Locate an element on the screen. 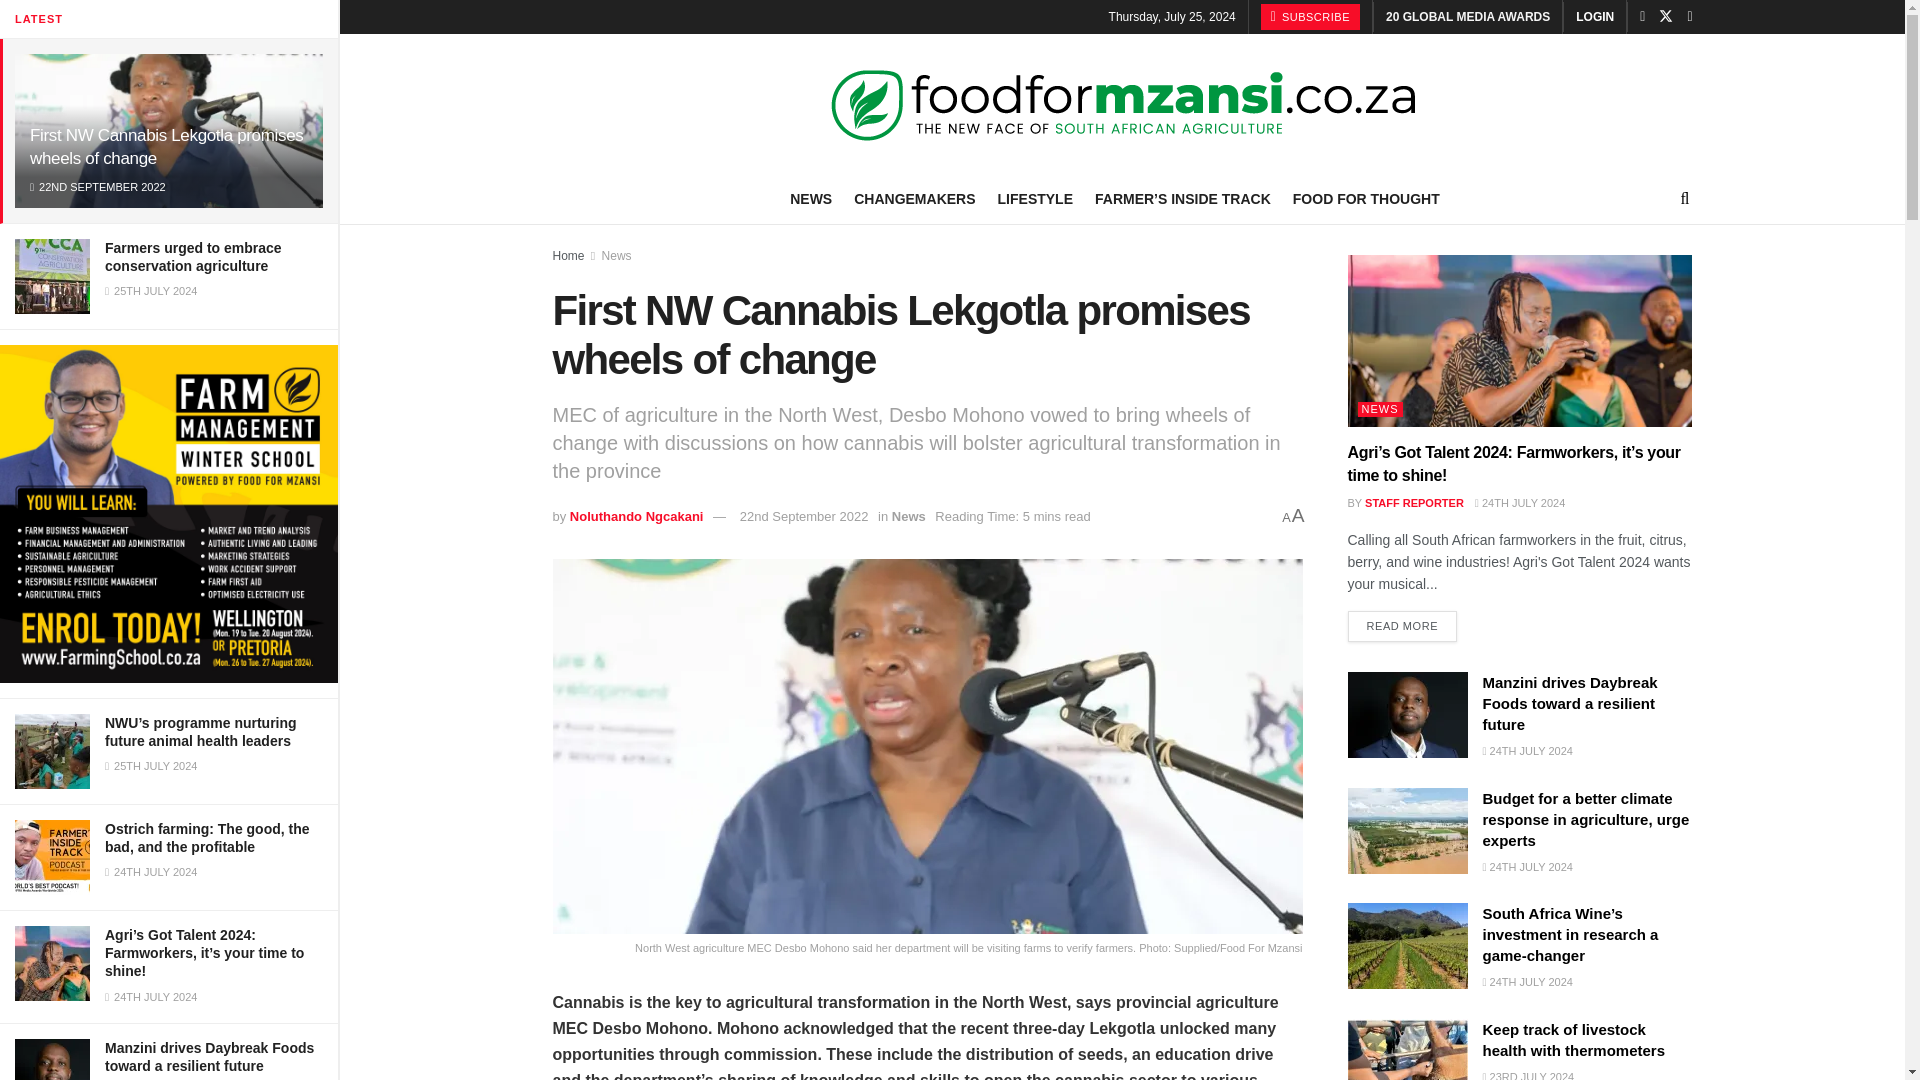 This screenshot has height=1080, width=1920. NEWS is located at coordinates (810, 198).